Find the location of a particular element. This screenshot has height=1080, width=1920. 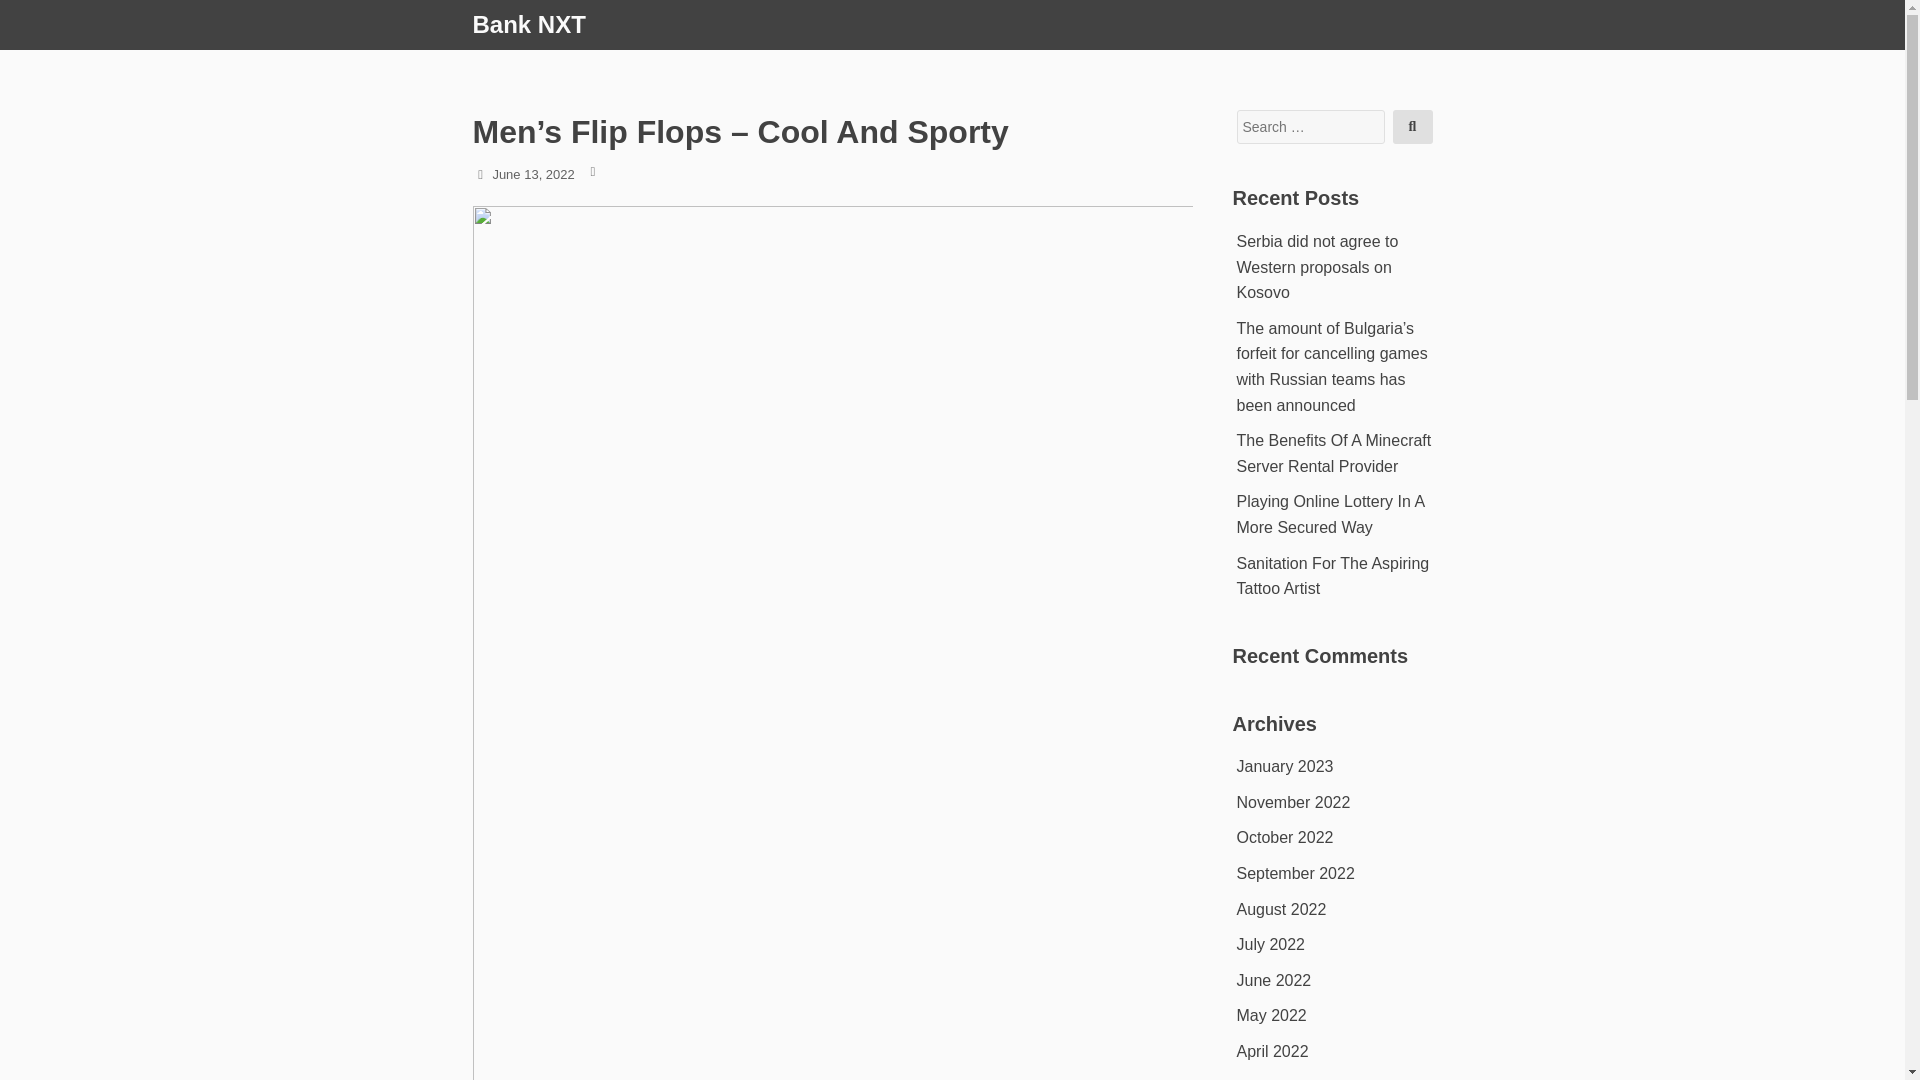

The Benefits Of A Minecraft Server Rental Provider is located at coordinates (1333, 454).